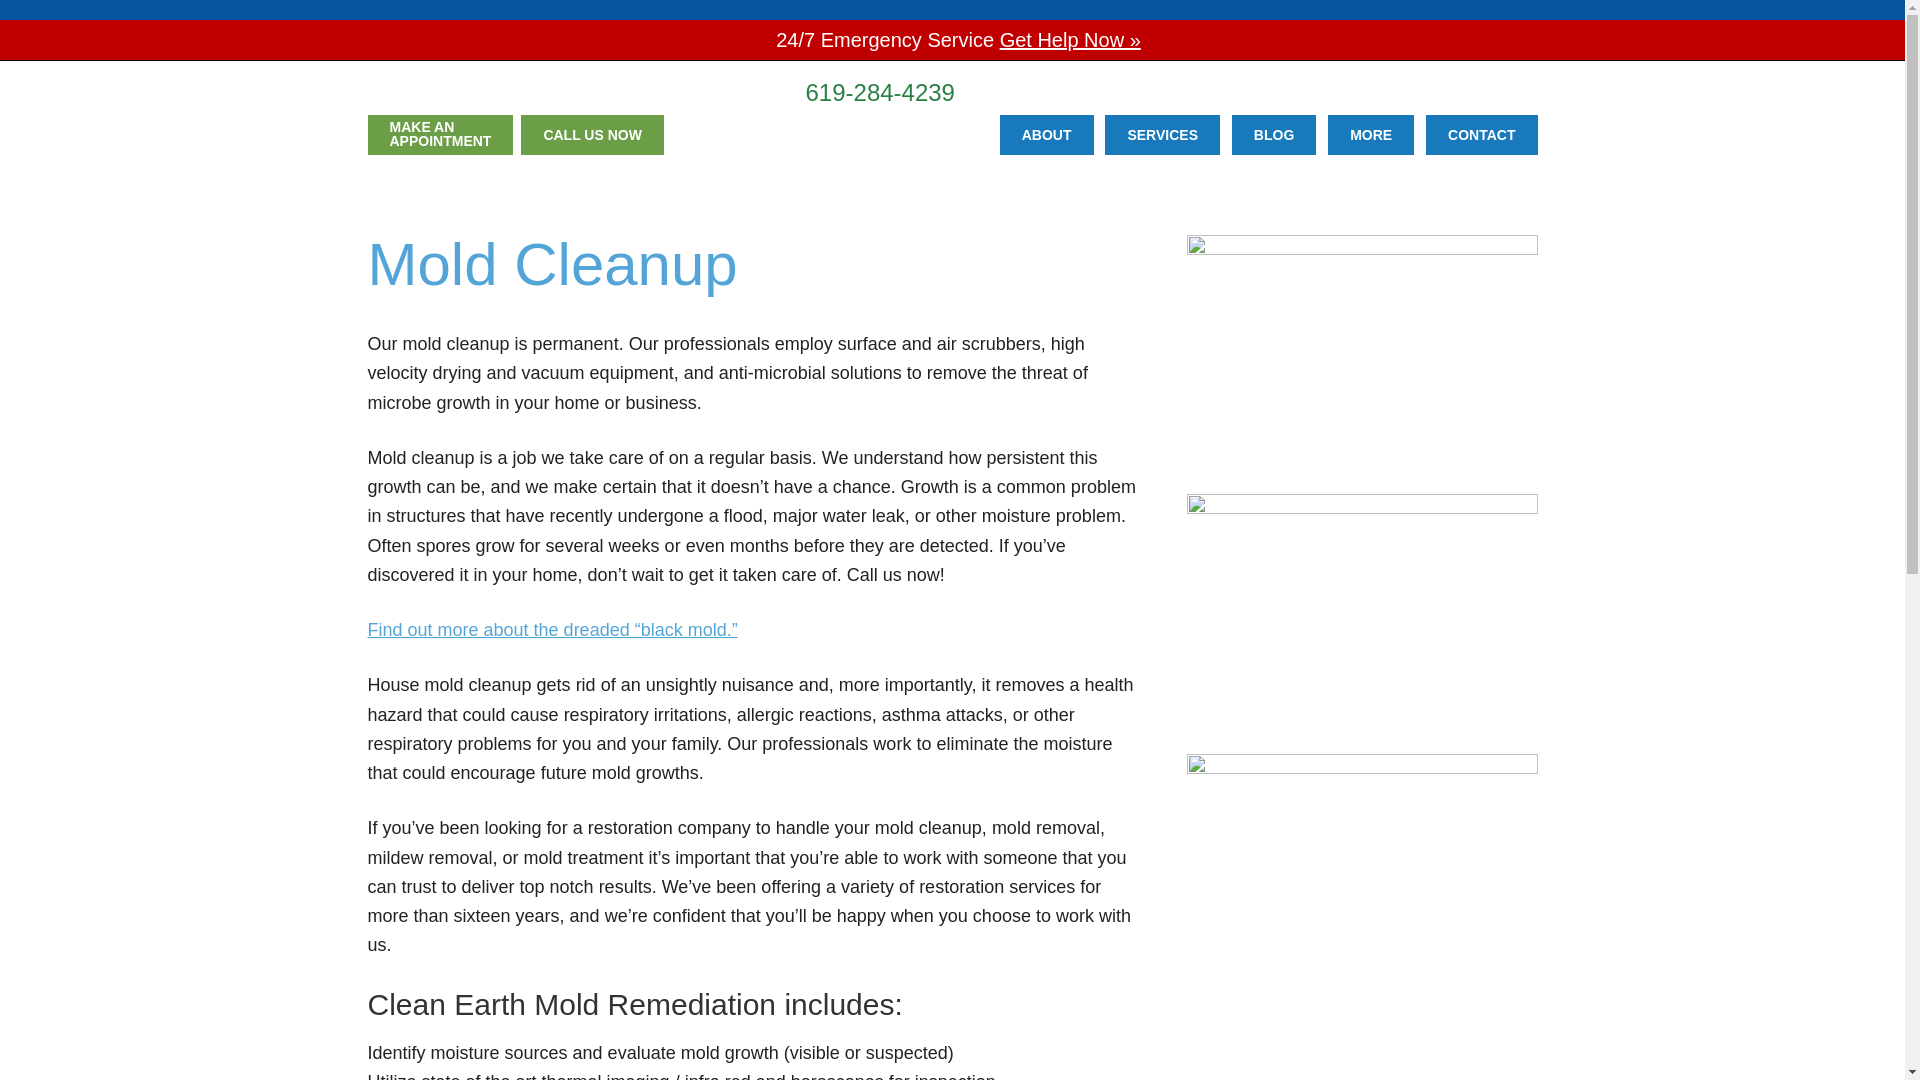 The width and height of the screenshot is (1920, 1080). I want to click on MORE, so click(578, 91).